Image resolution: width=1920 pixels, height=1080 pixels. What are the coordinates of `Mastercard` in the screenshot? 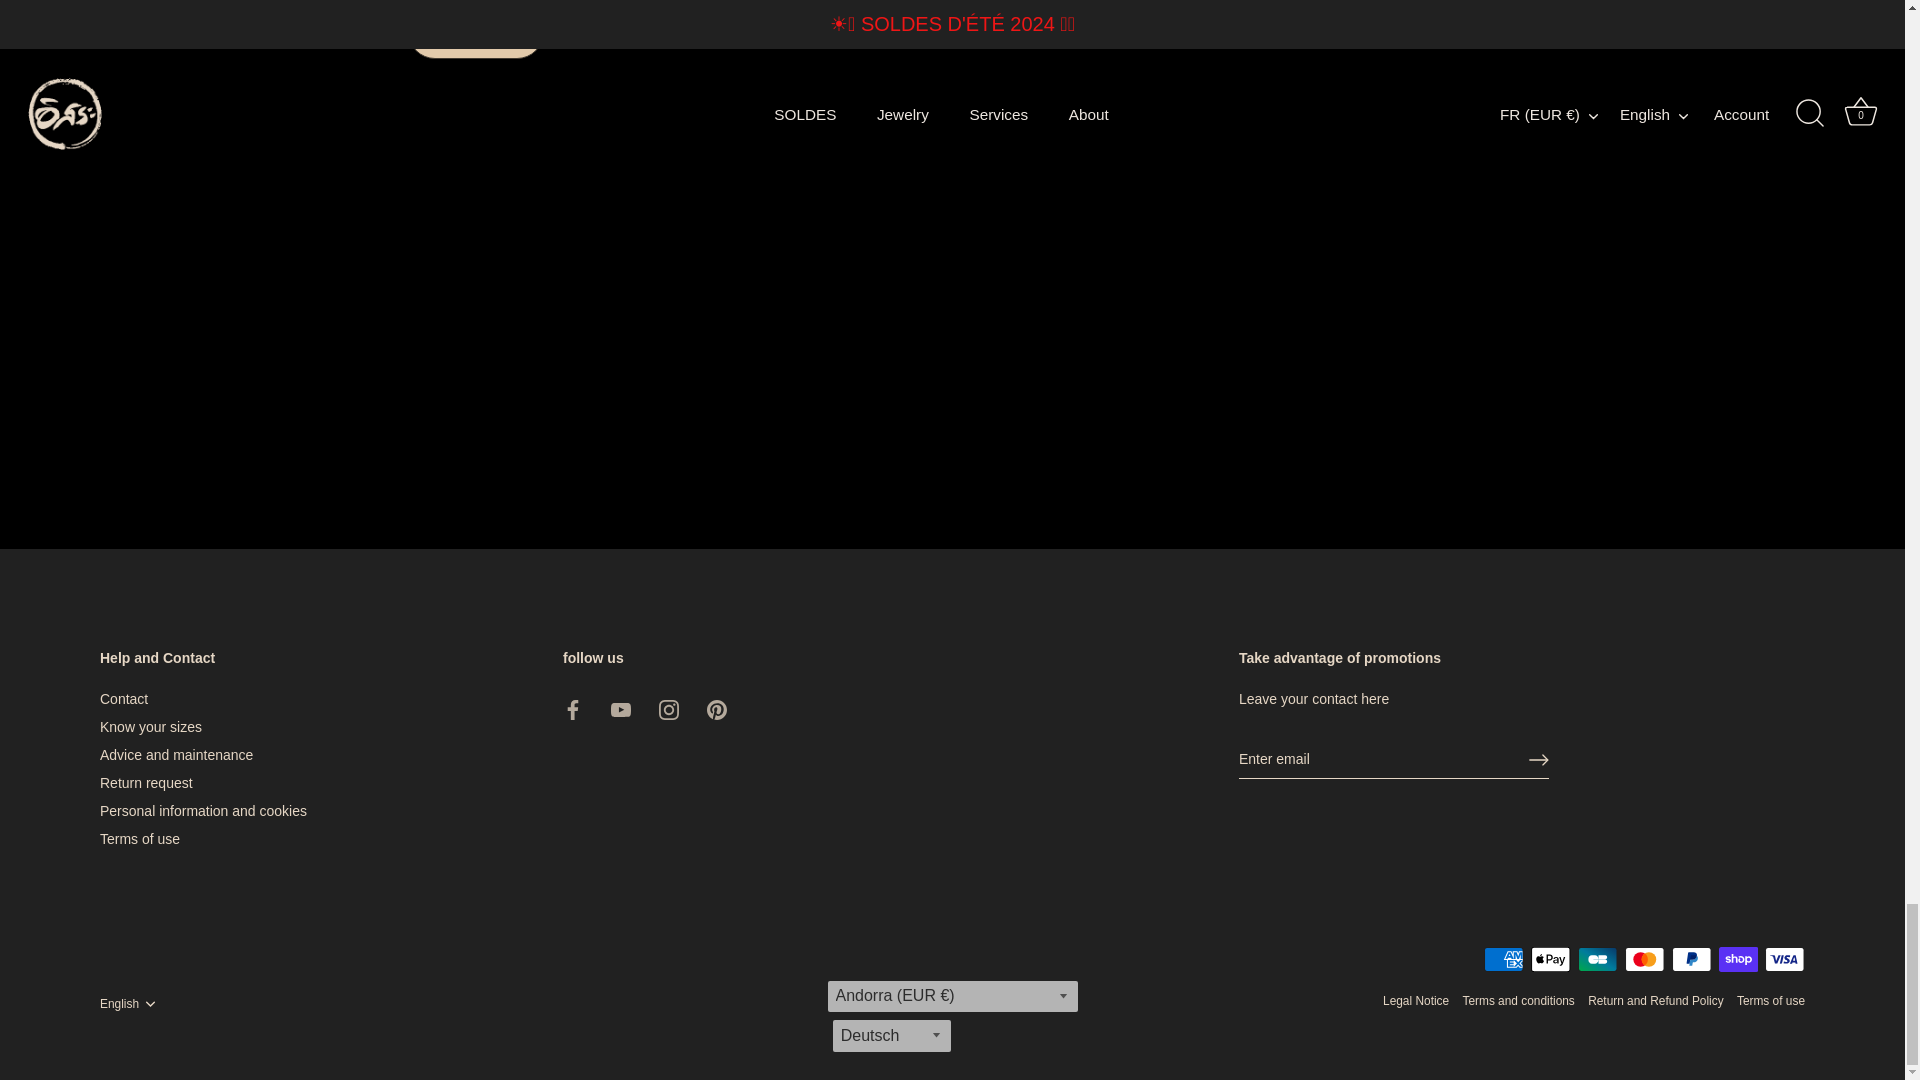 It's located at (1644, 860).